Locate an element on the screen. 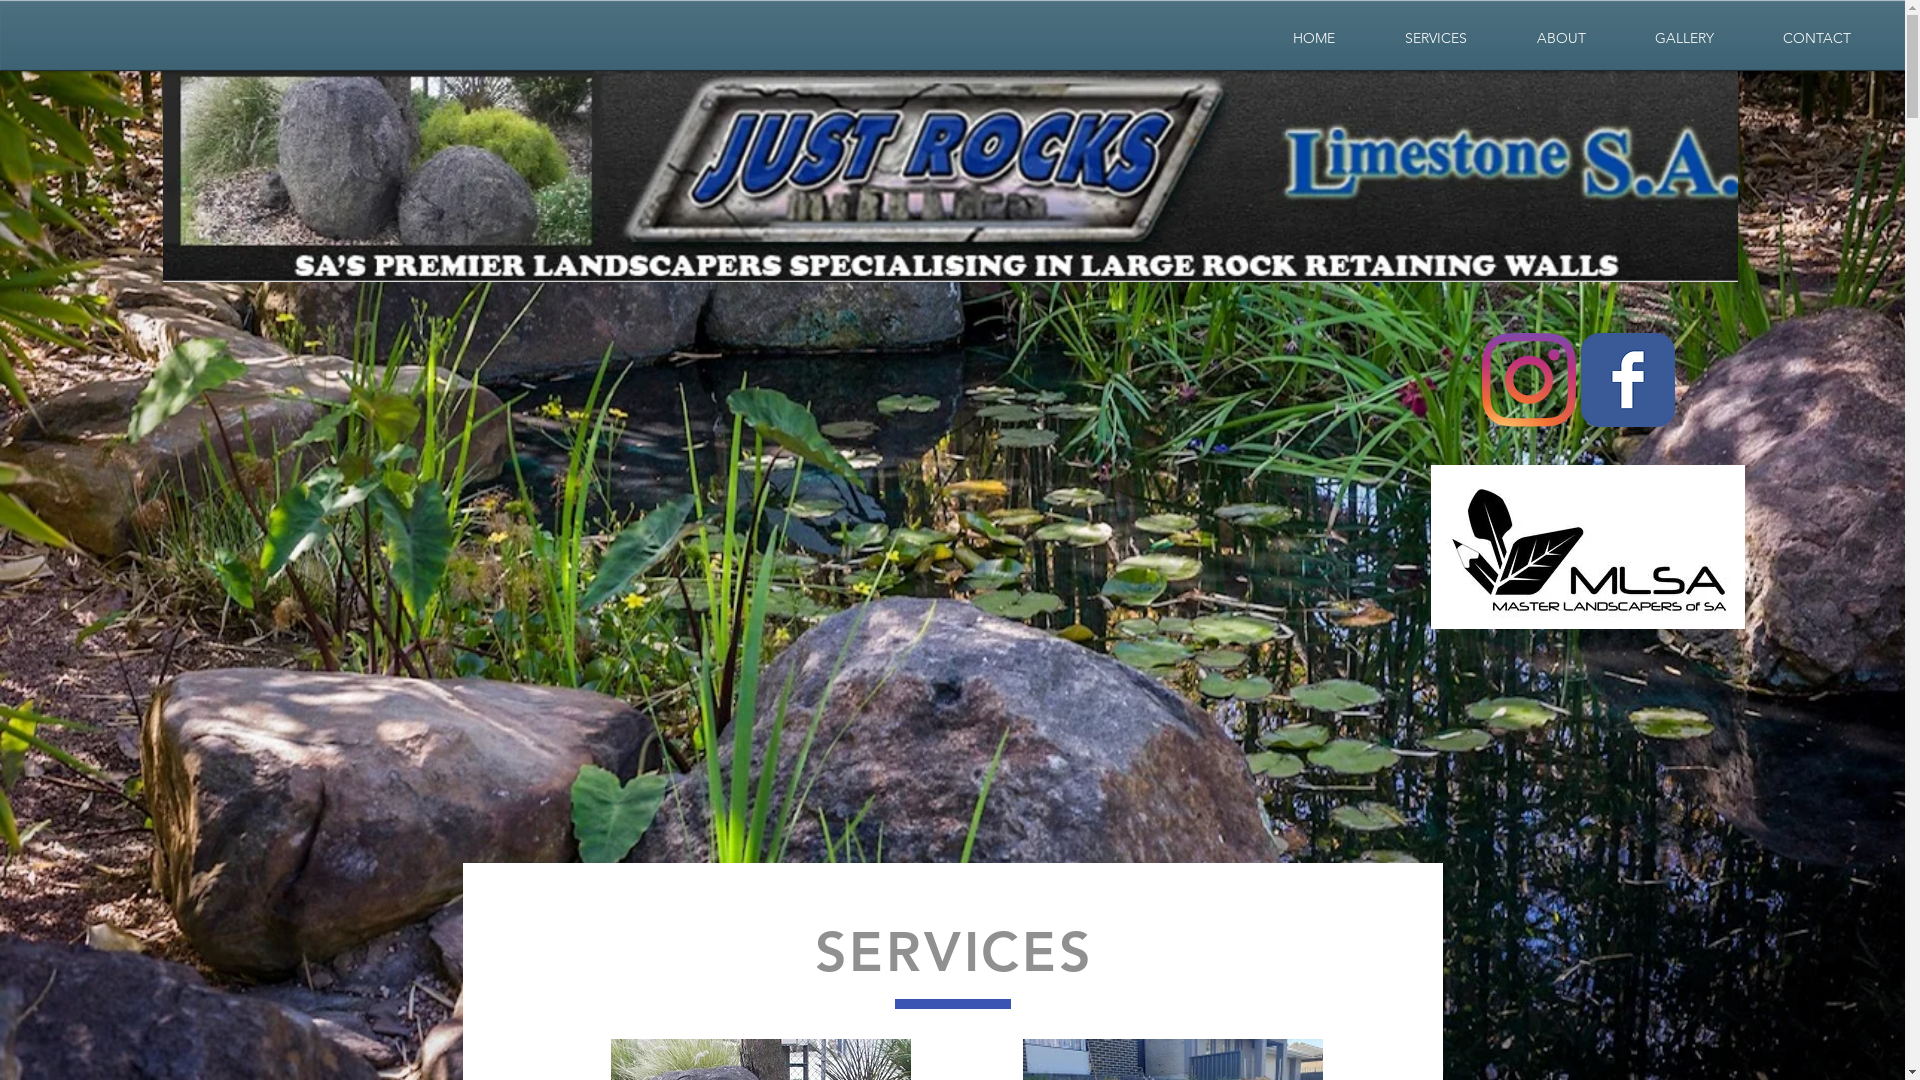 Image resolution: width=1920 pixels, height=1080 pixels. web logo (2).jpg is located at coordinates (950, 176).